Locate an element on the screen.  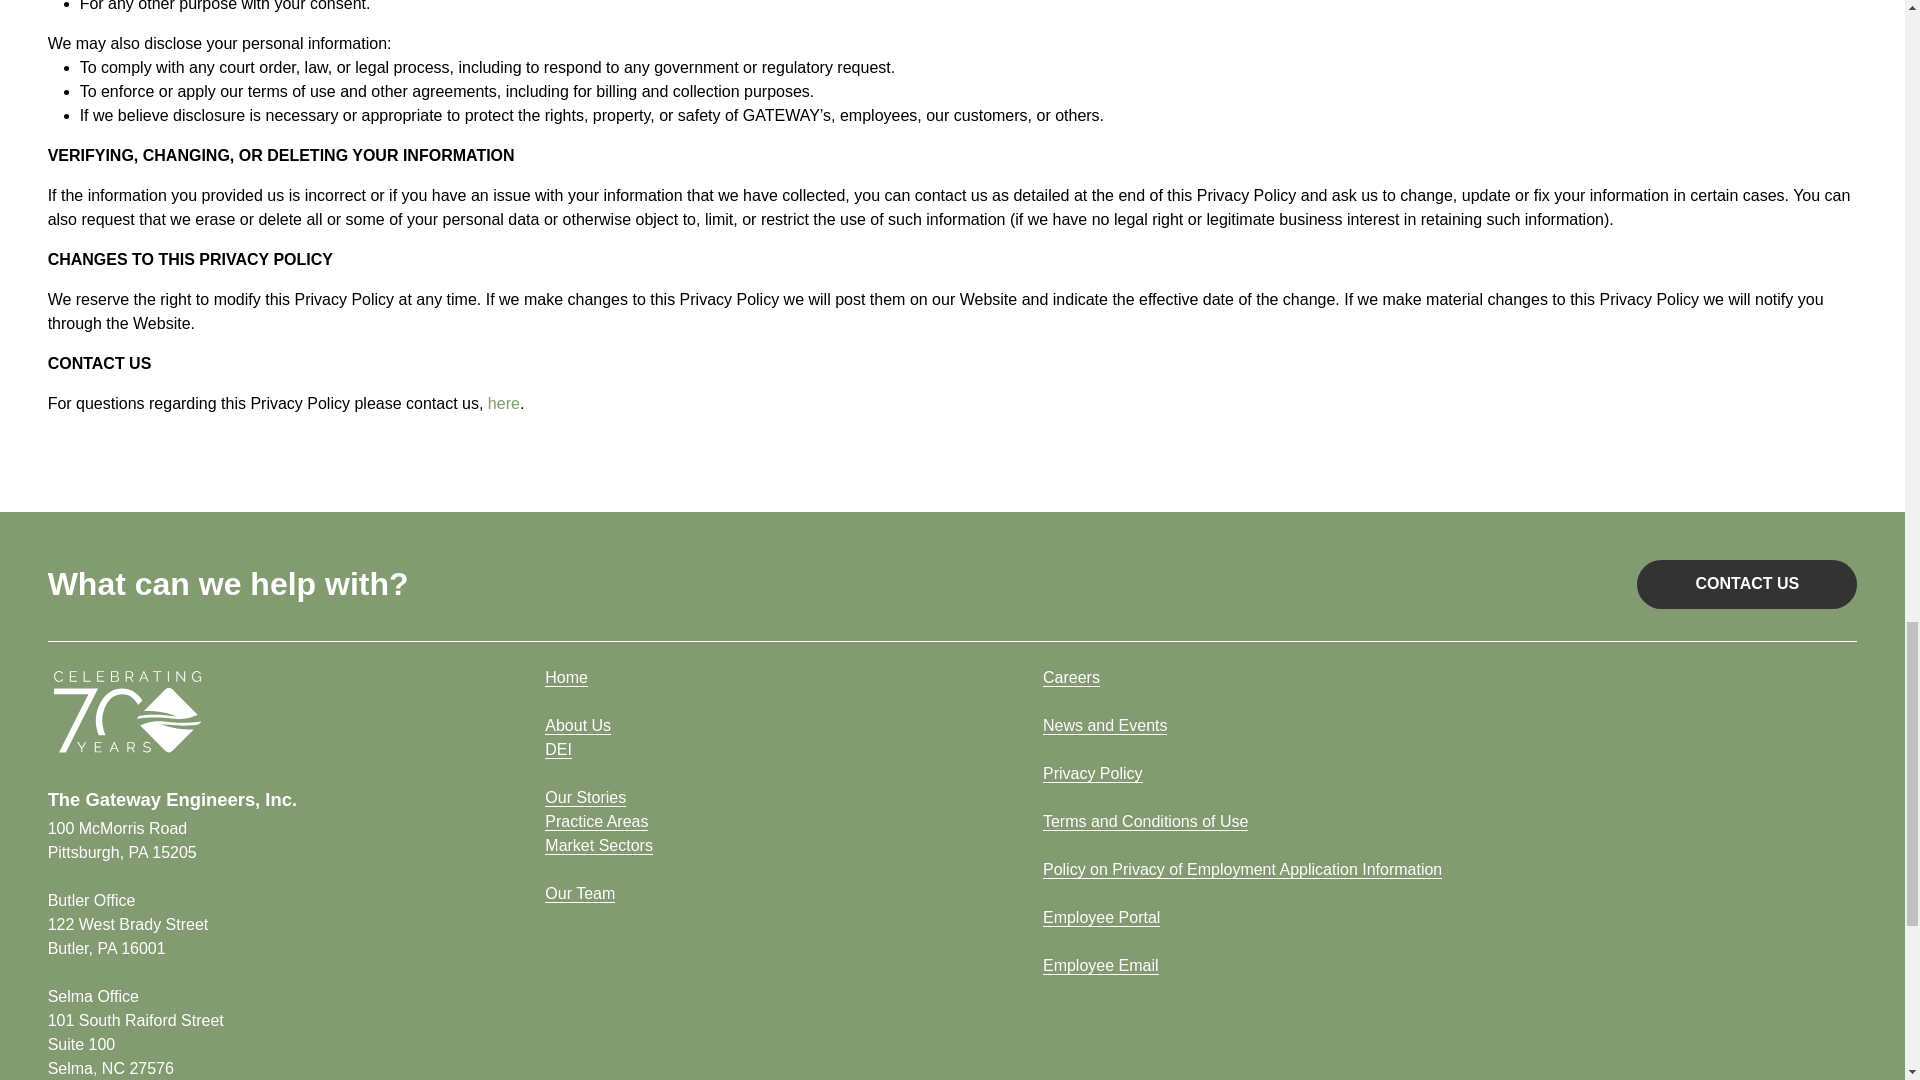
About Us is located at coordinates (136, 1044).